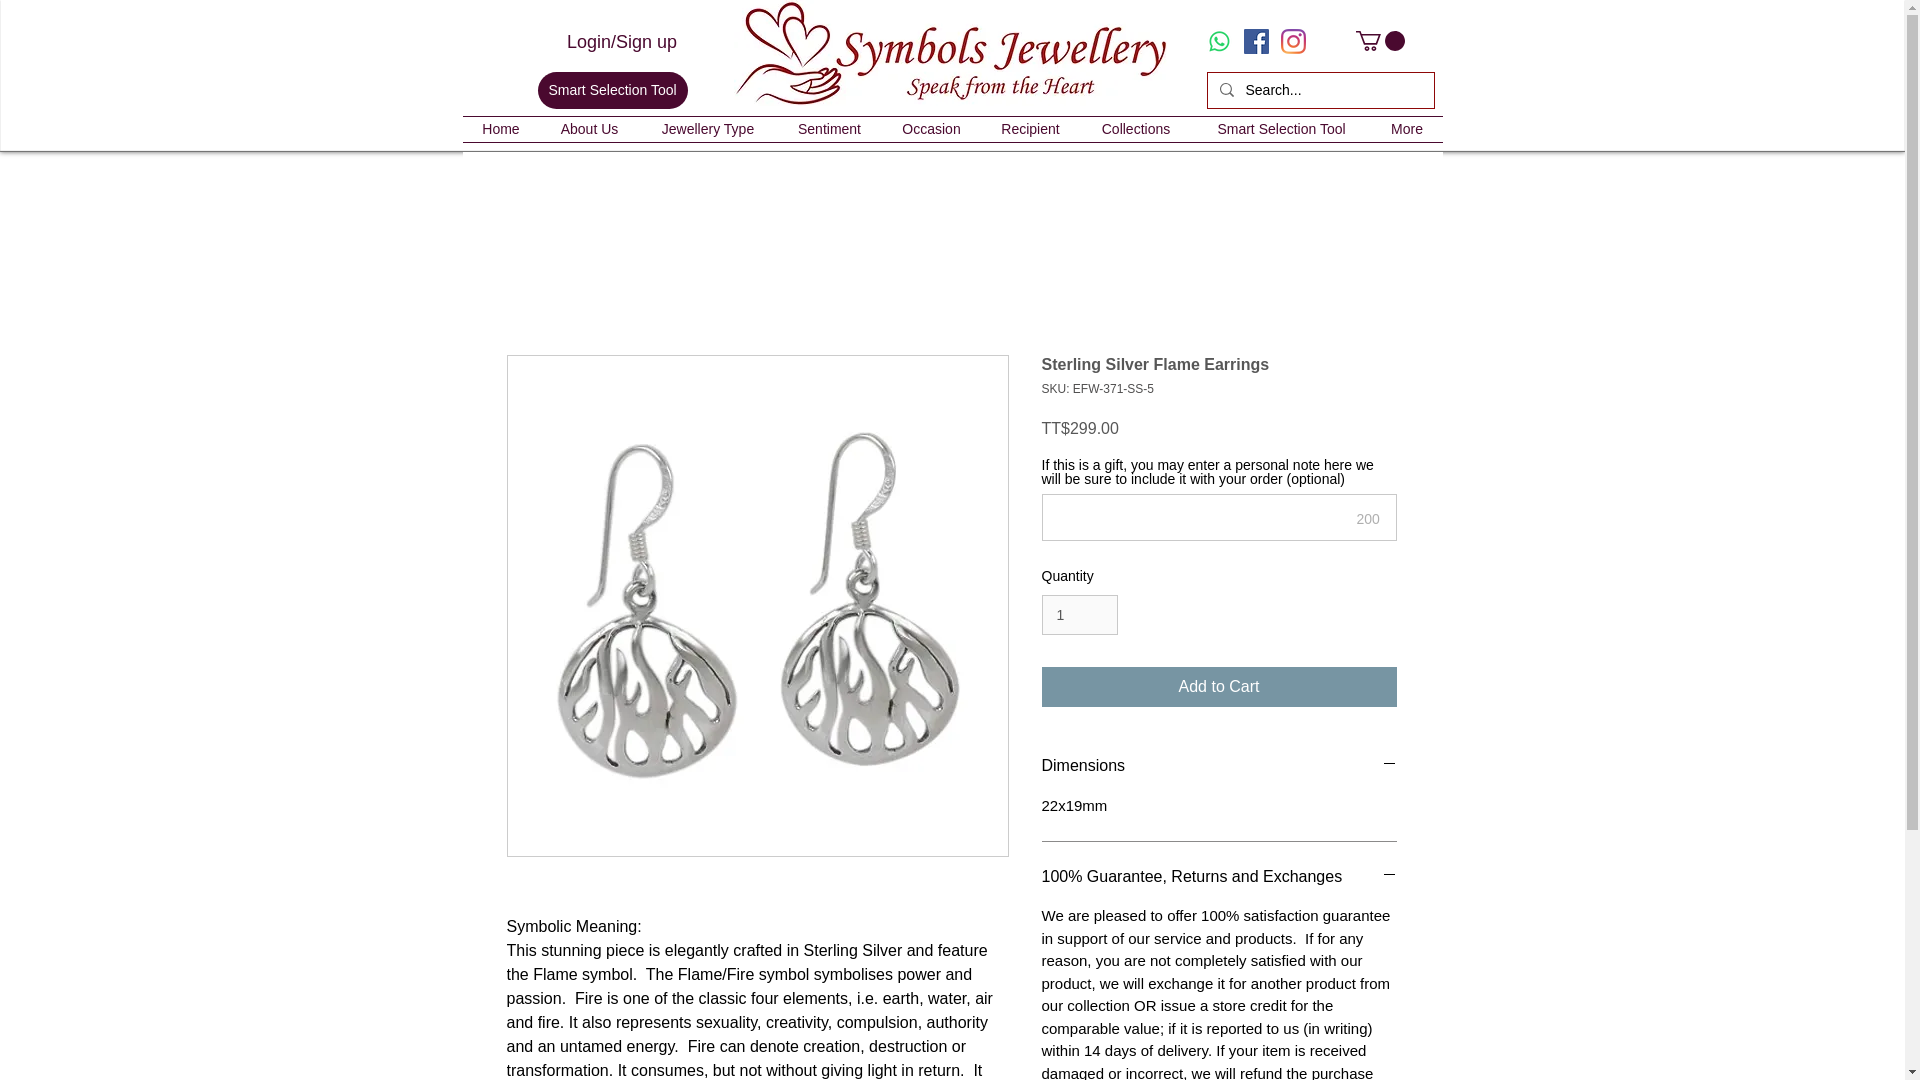 Image resolution: width=1920 pixels, height=1080 pixels. What do you see at coordinates (500, 128) in the screenshot?
I see `Home` at bounding box center [500, 128].